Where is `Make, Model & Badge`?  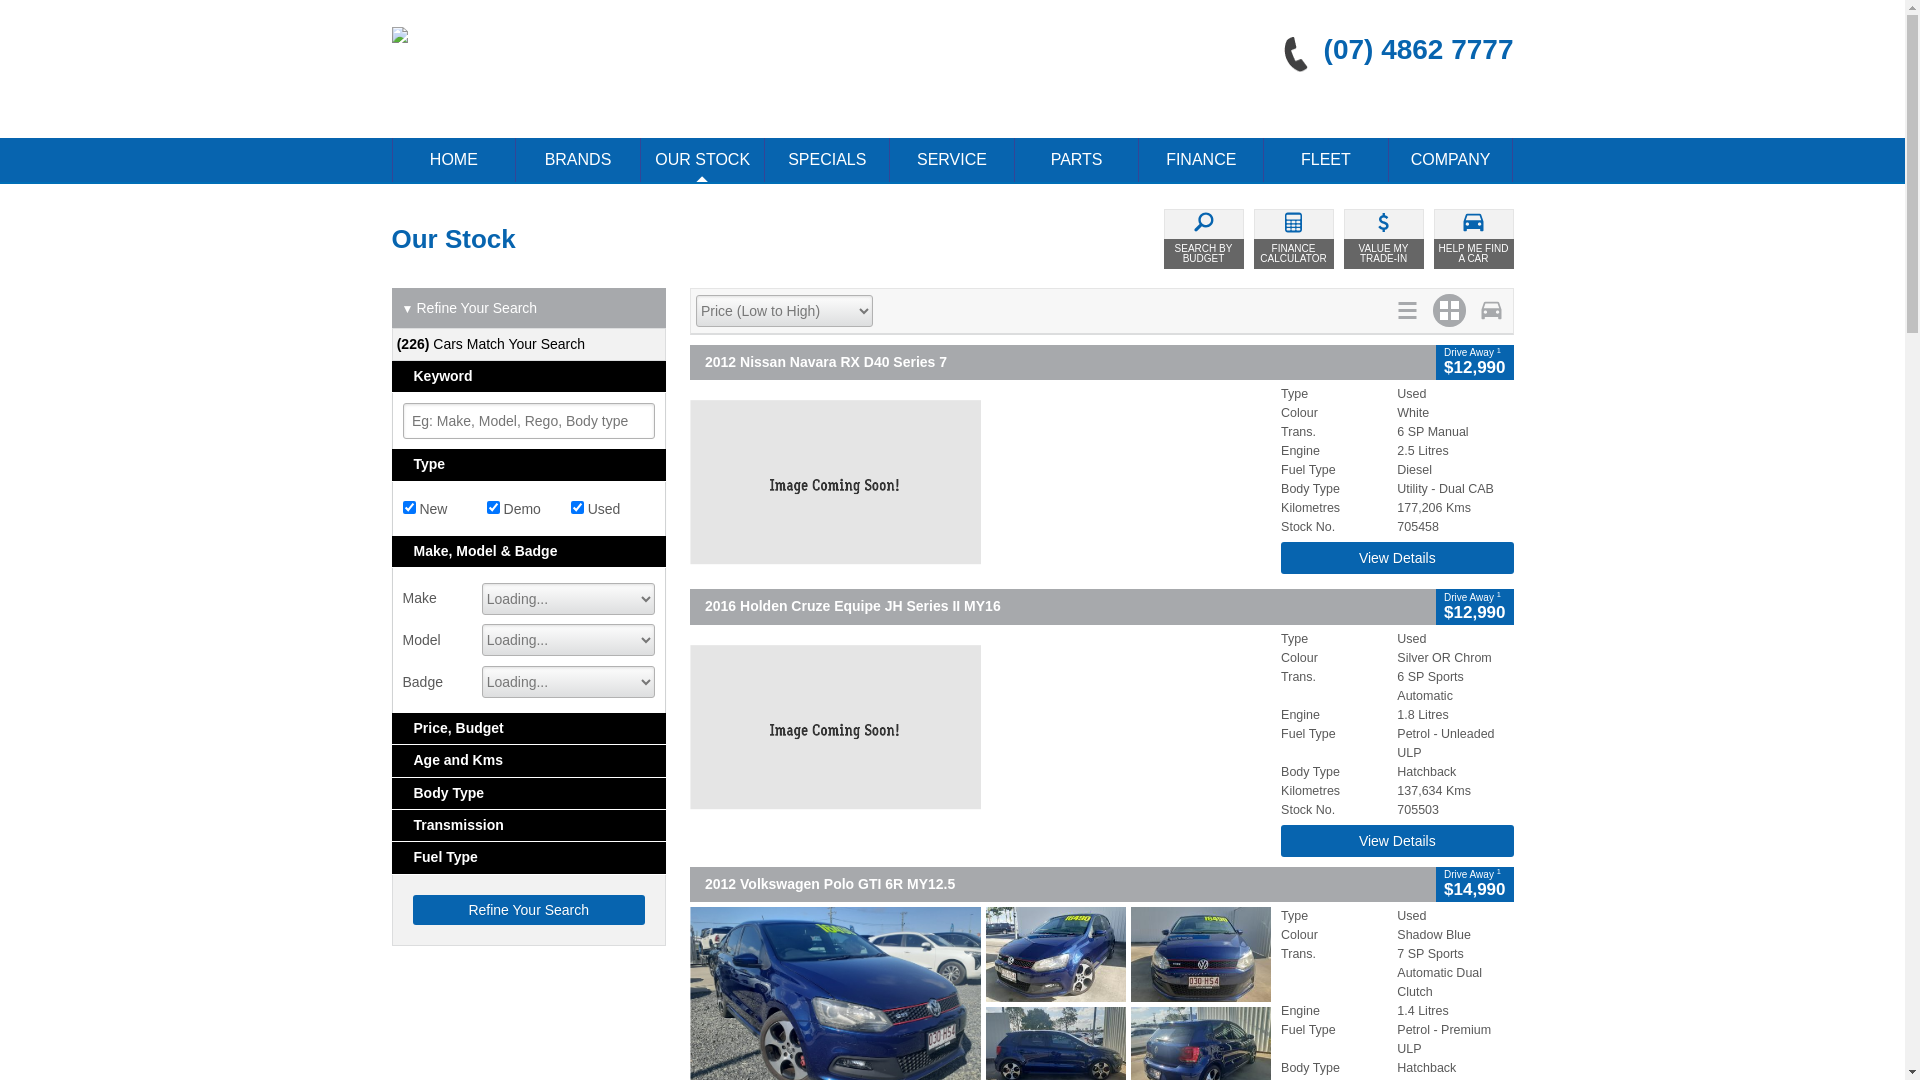
Make, Model & Badge is located at coordinates (530, 552).